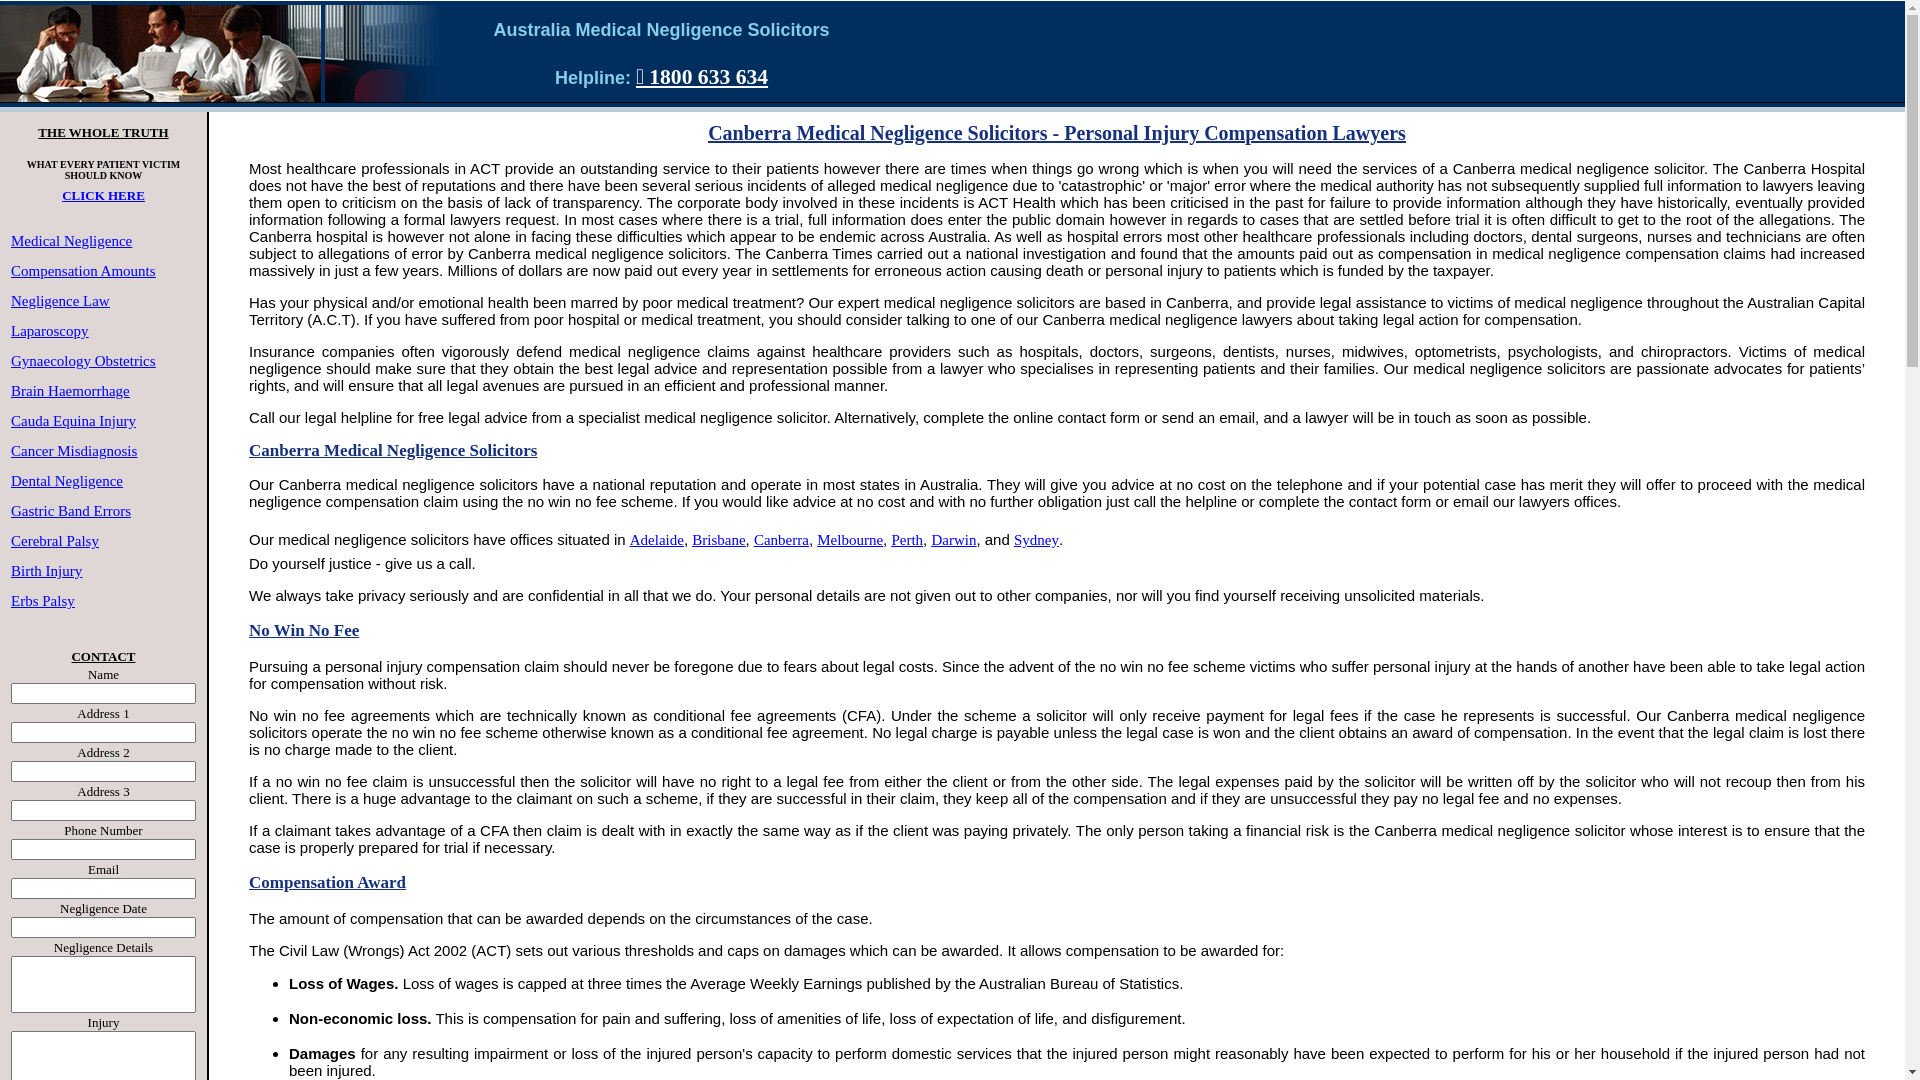 Image resolution: width=1920 pixels, height=1080 pixels. I want to click on Cerebral Palsy, so click(55, 541).